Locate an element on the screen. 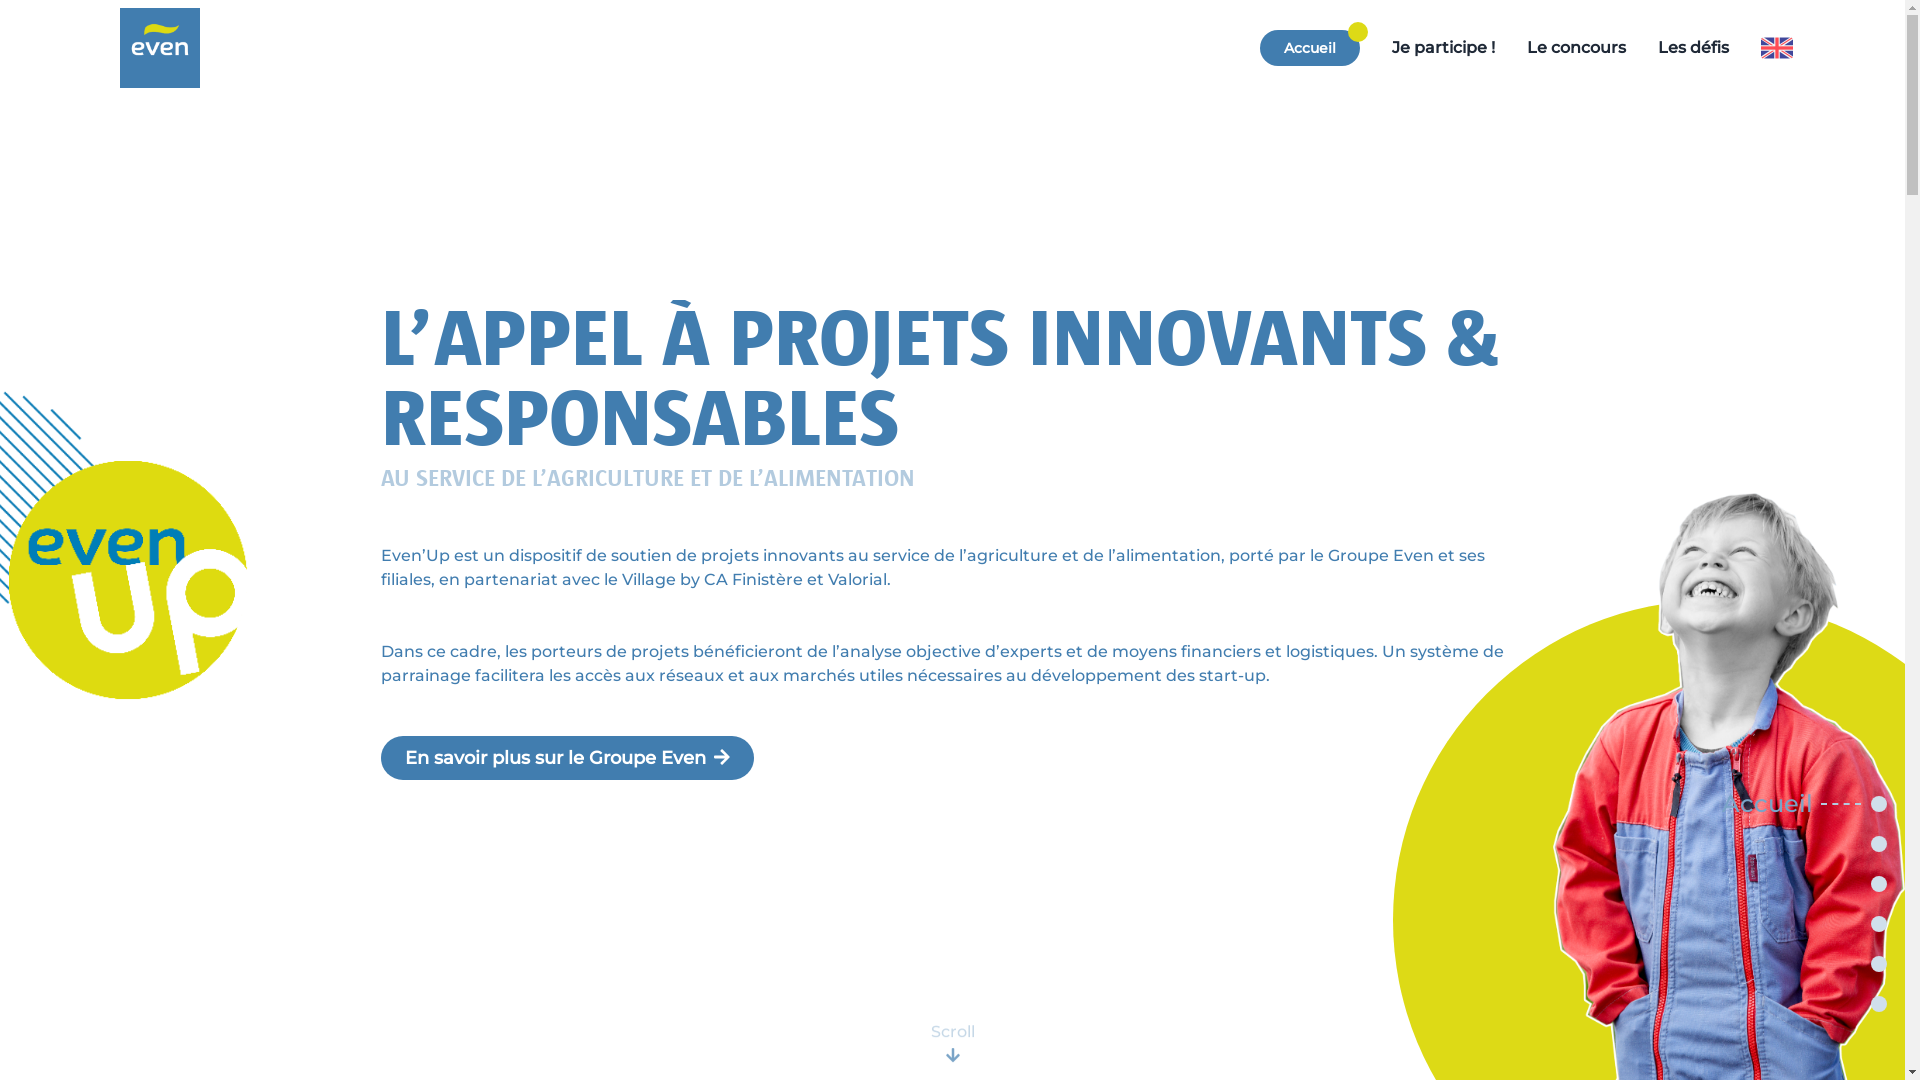 The width and height of the screenshot is (1920, 1080). Le concours is located at coordinates (1576, 48).